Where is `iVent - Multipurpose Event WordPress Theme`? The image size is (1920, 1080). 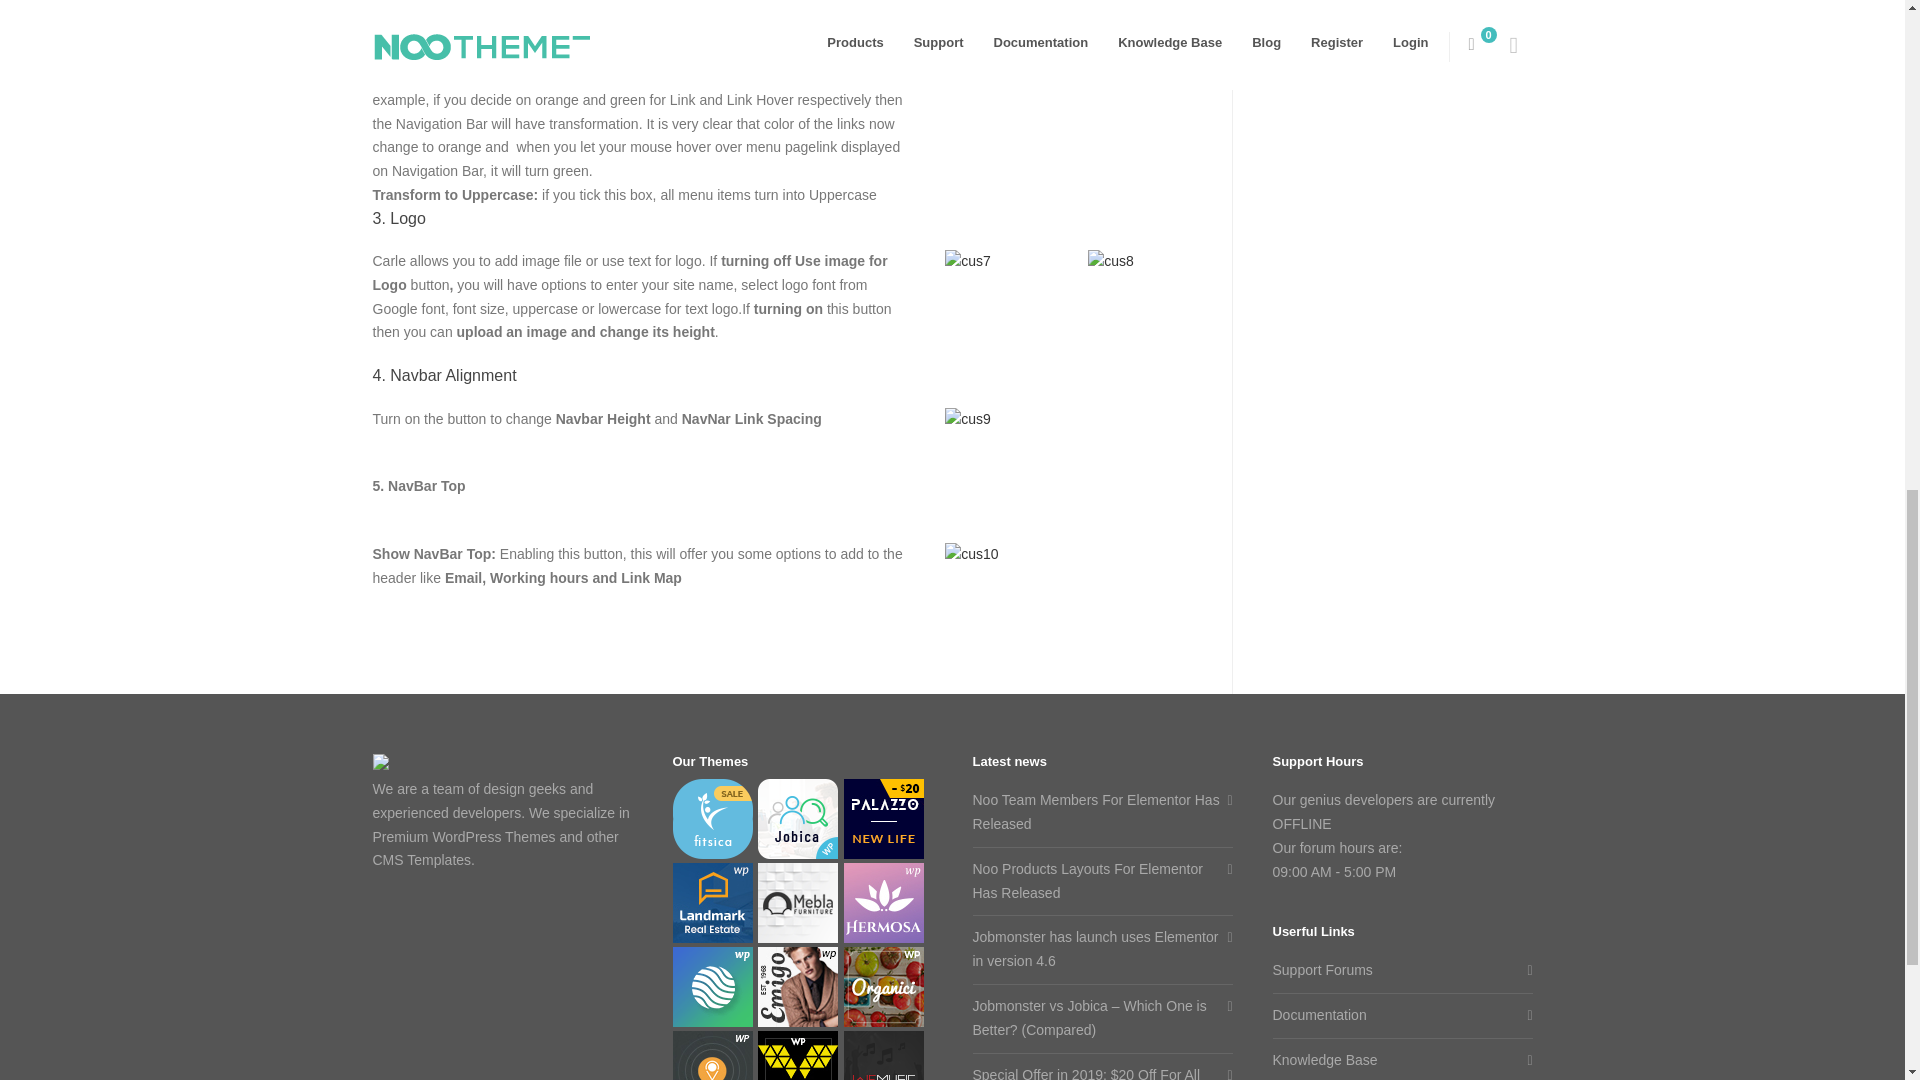
iVent - Multipurpose Event WordPress Theme is located at coordinates (712, 1056).